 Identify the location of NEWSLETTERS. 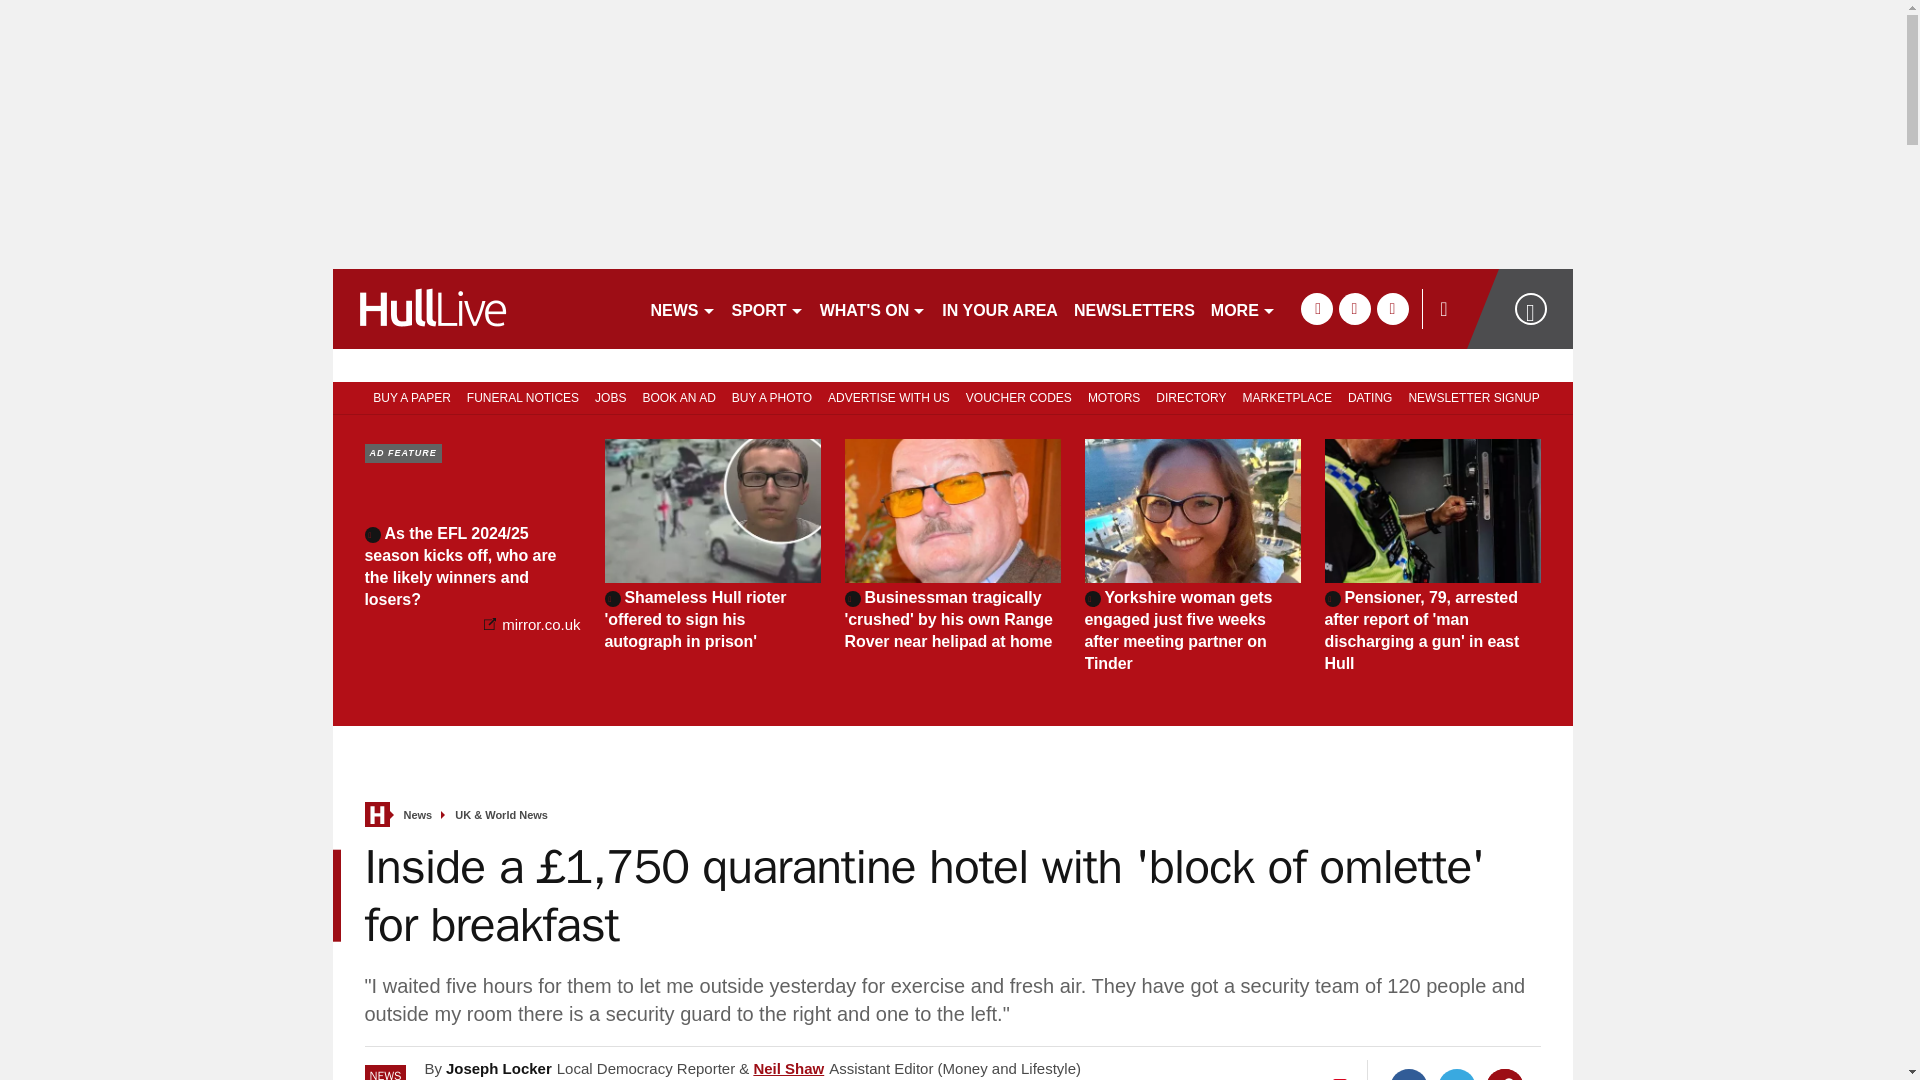
(1134, 308).